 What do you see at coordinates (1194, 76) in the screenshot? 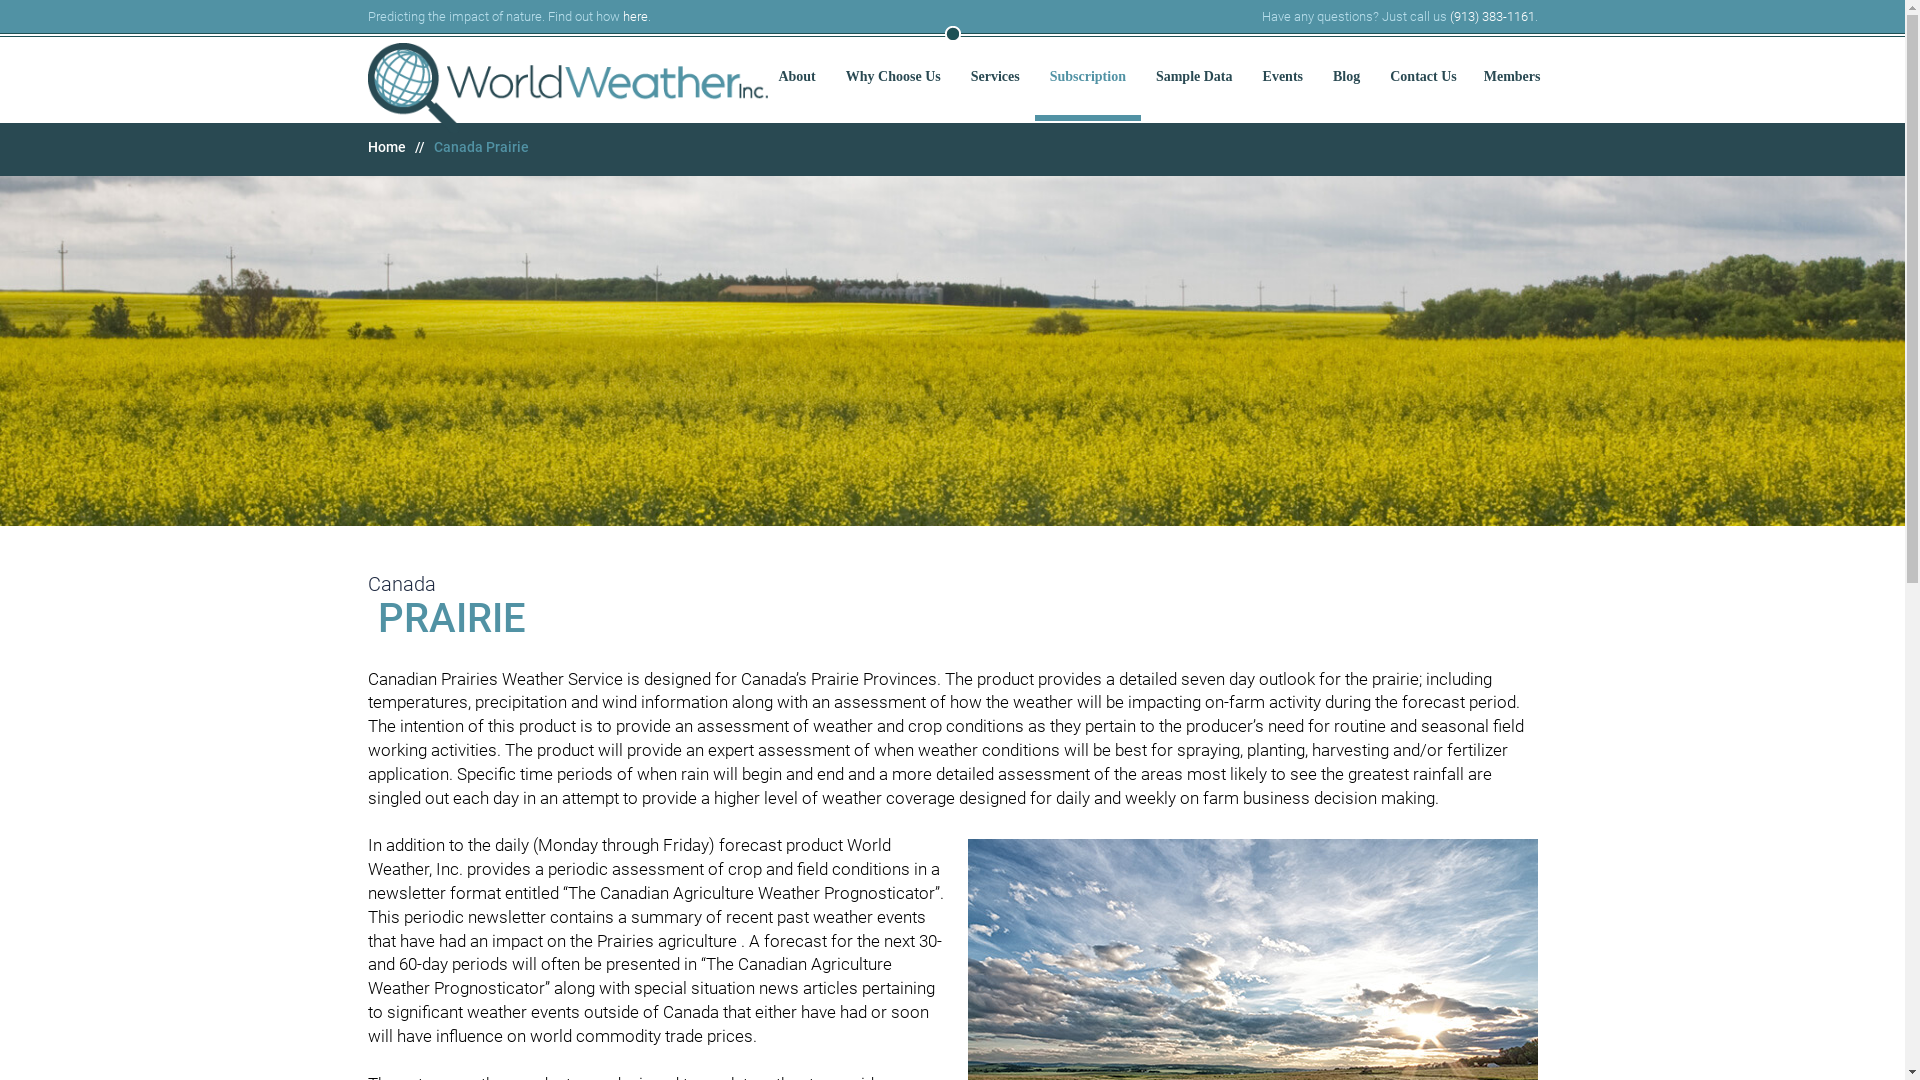
I see `Sample Data` at bounding box center [1194, 76].